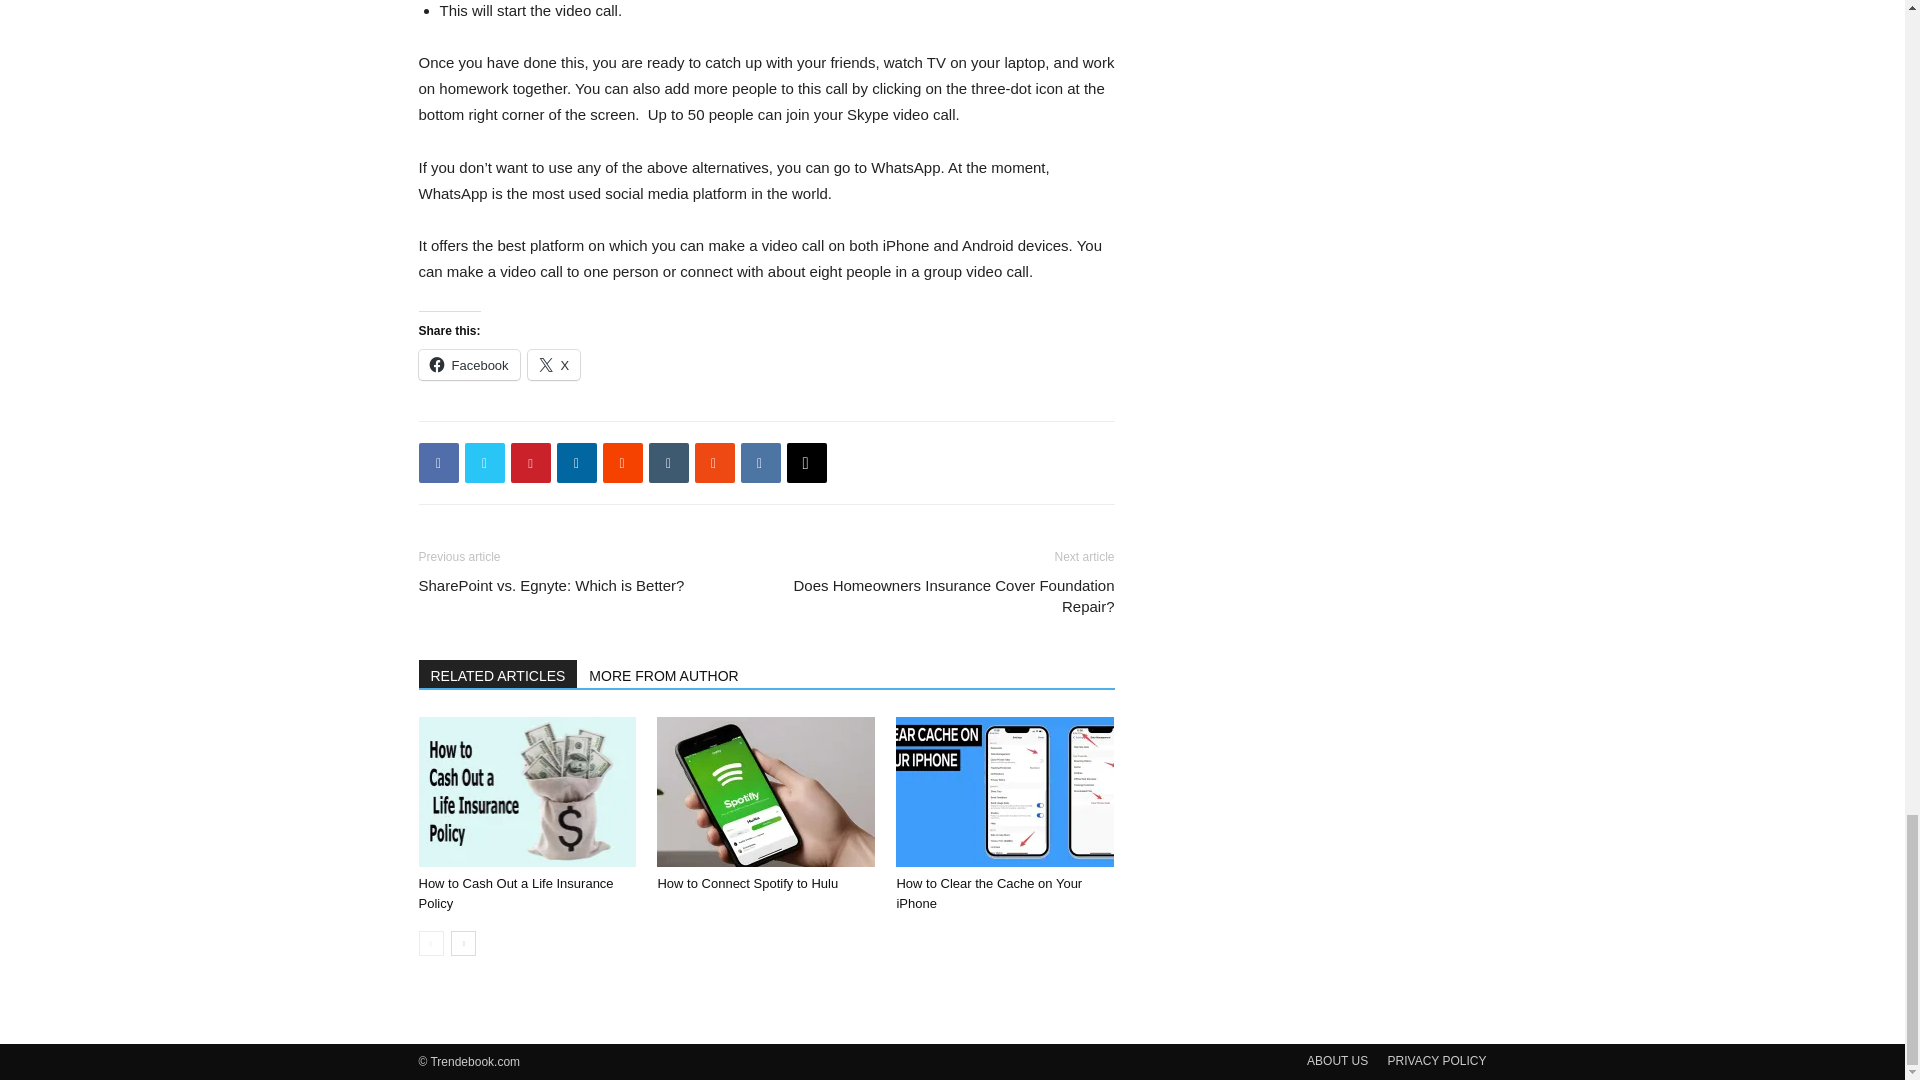  Describe the element at coordinates (668, 462) in the screenshot. I see `Tumblr` at that location.